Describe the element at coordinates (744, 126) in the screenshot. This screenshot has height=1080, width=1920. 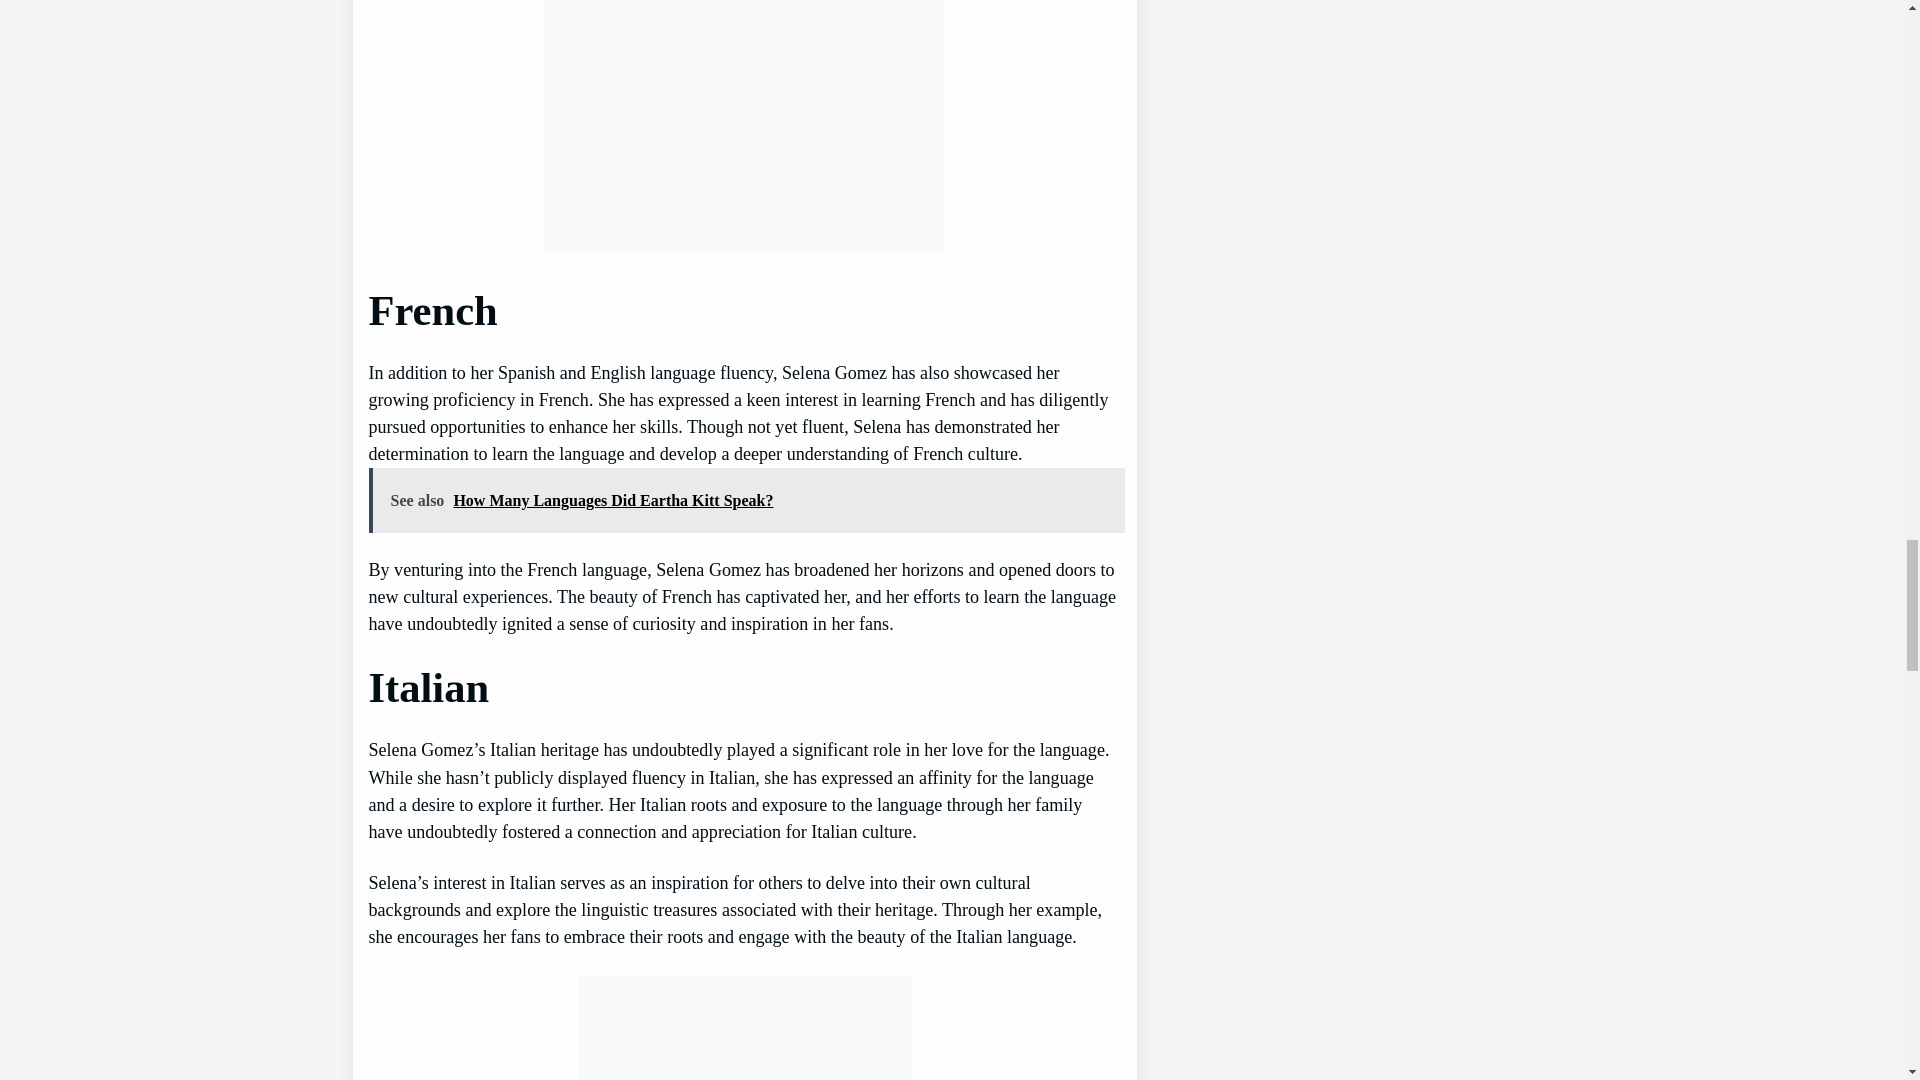
I see `How Many Languages Does Selena Gomez Speak?` at that location.